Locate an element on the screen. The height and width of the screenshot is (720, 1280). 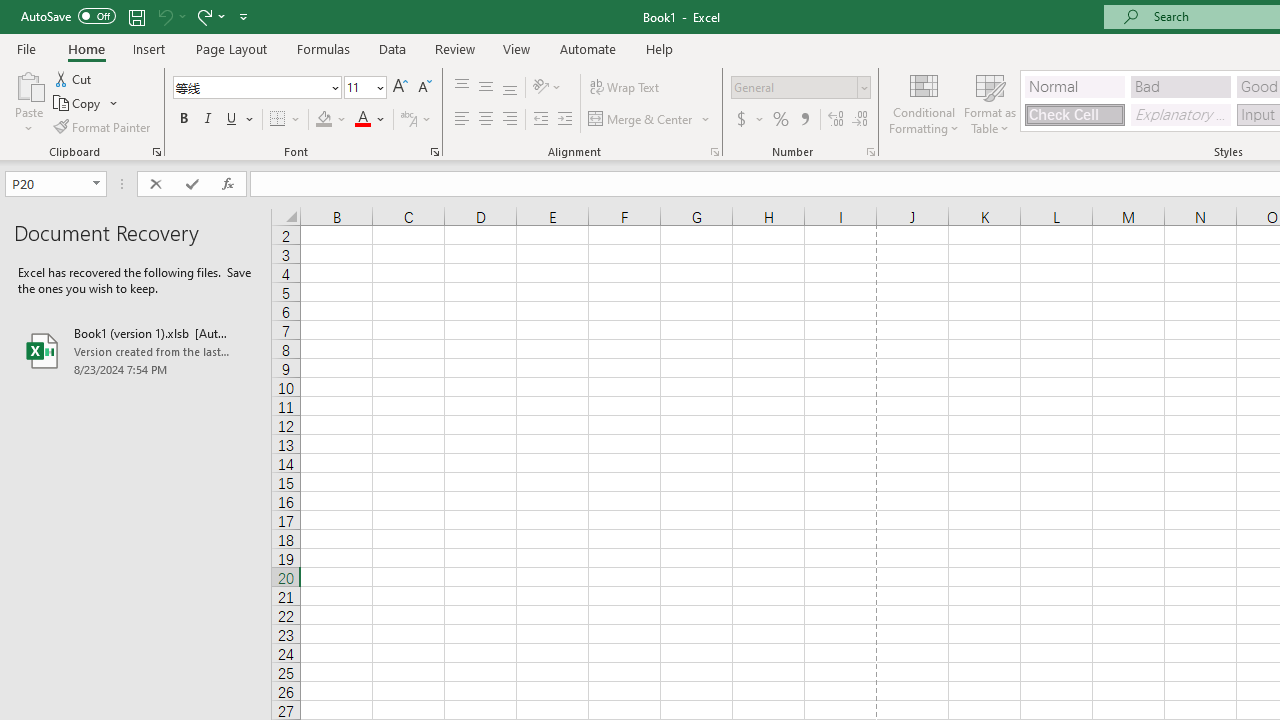
Merge & Center is located at coordinates (650, 120).